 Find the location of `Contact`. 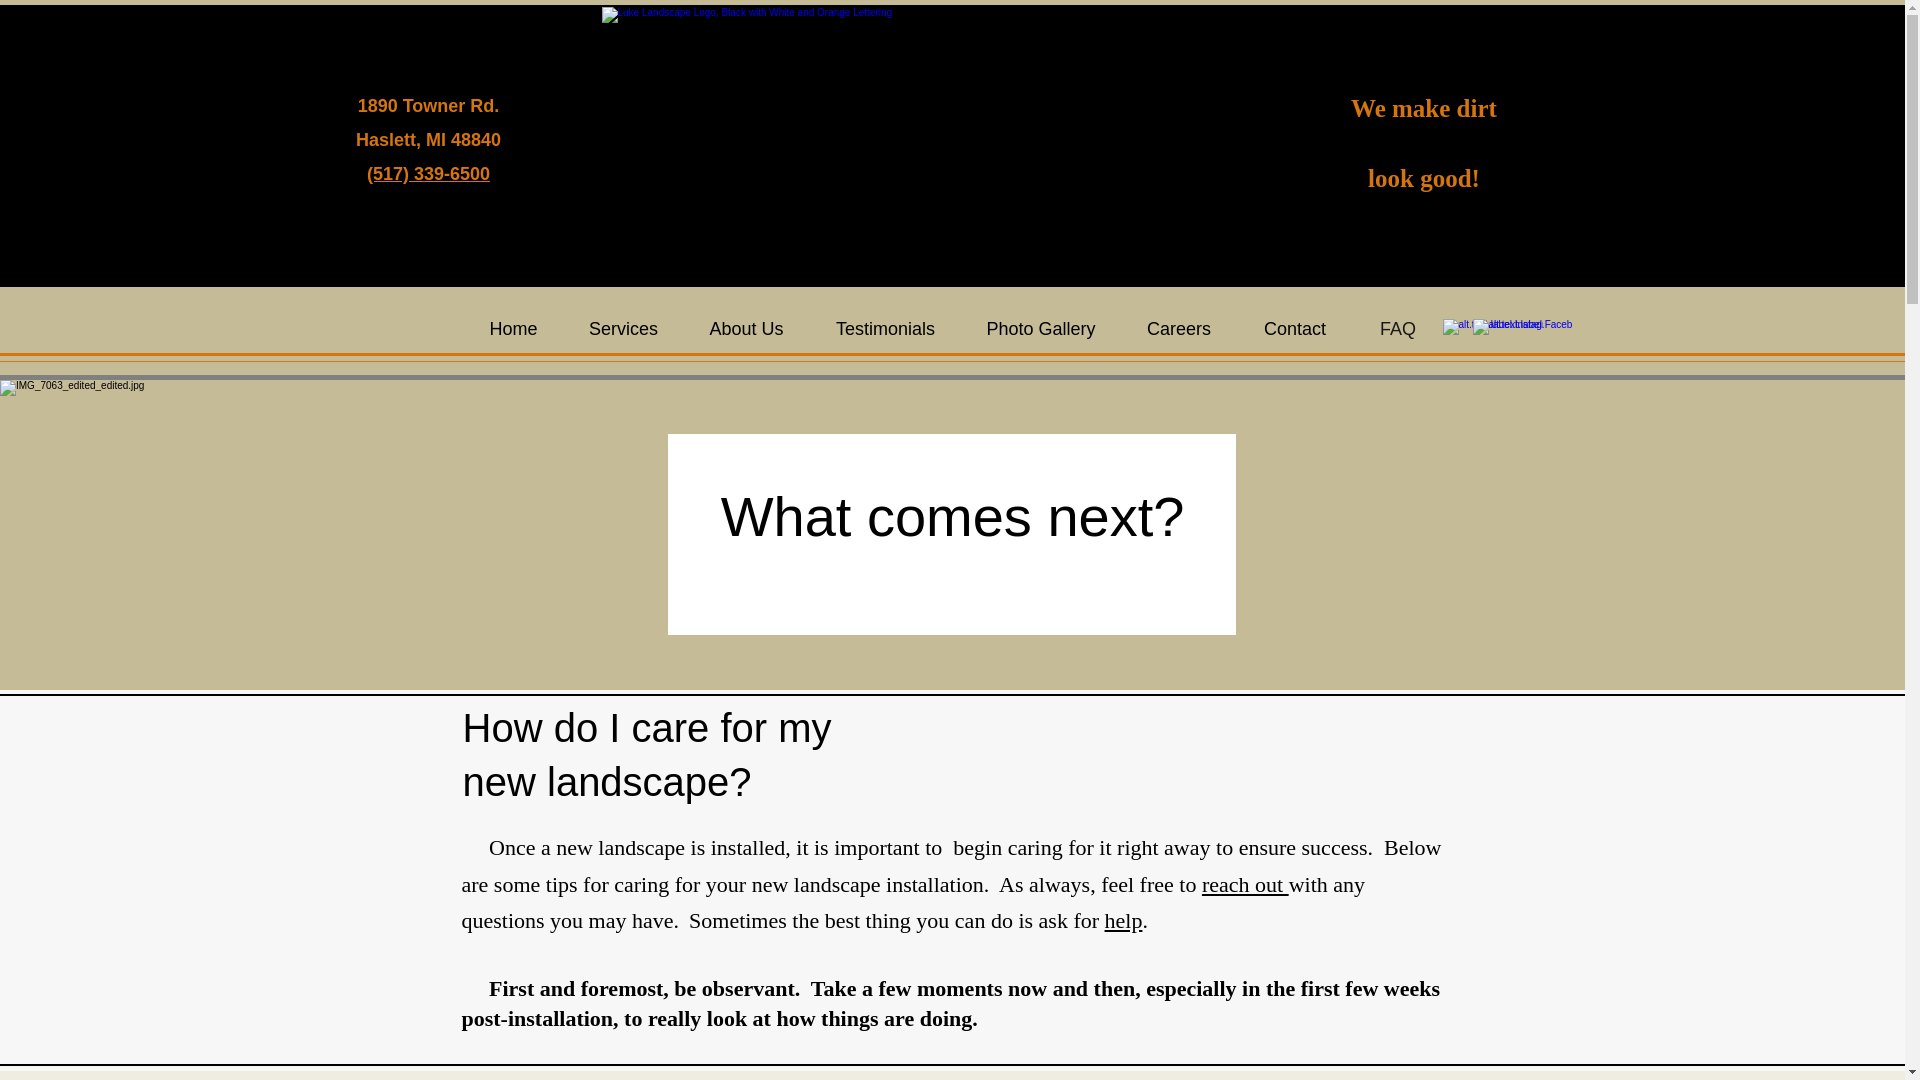

Contact is located at coordinates (1294, 329).